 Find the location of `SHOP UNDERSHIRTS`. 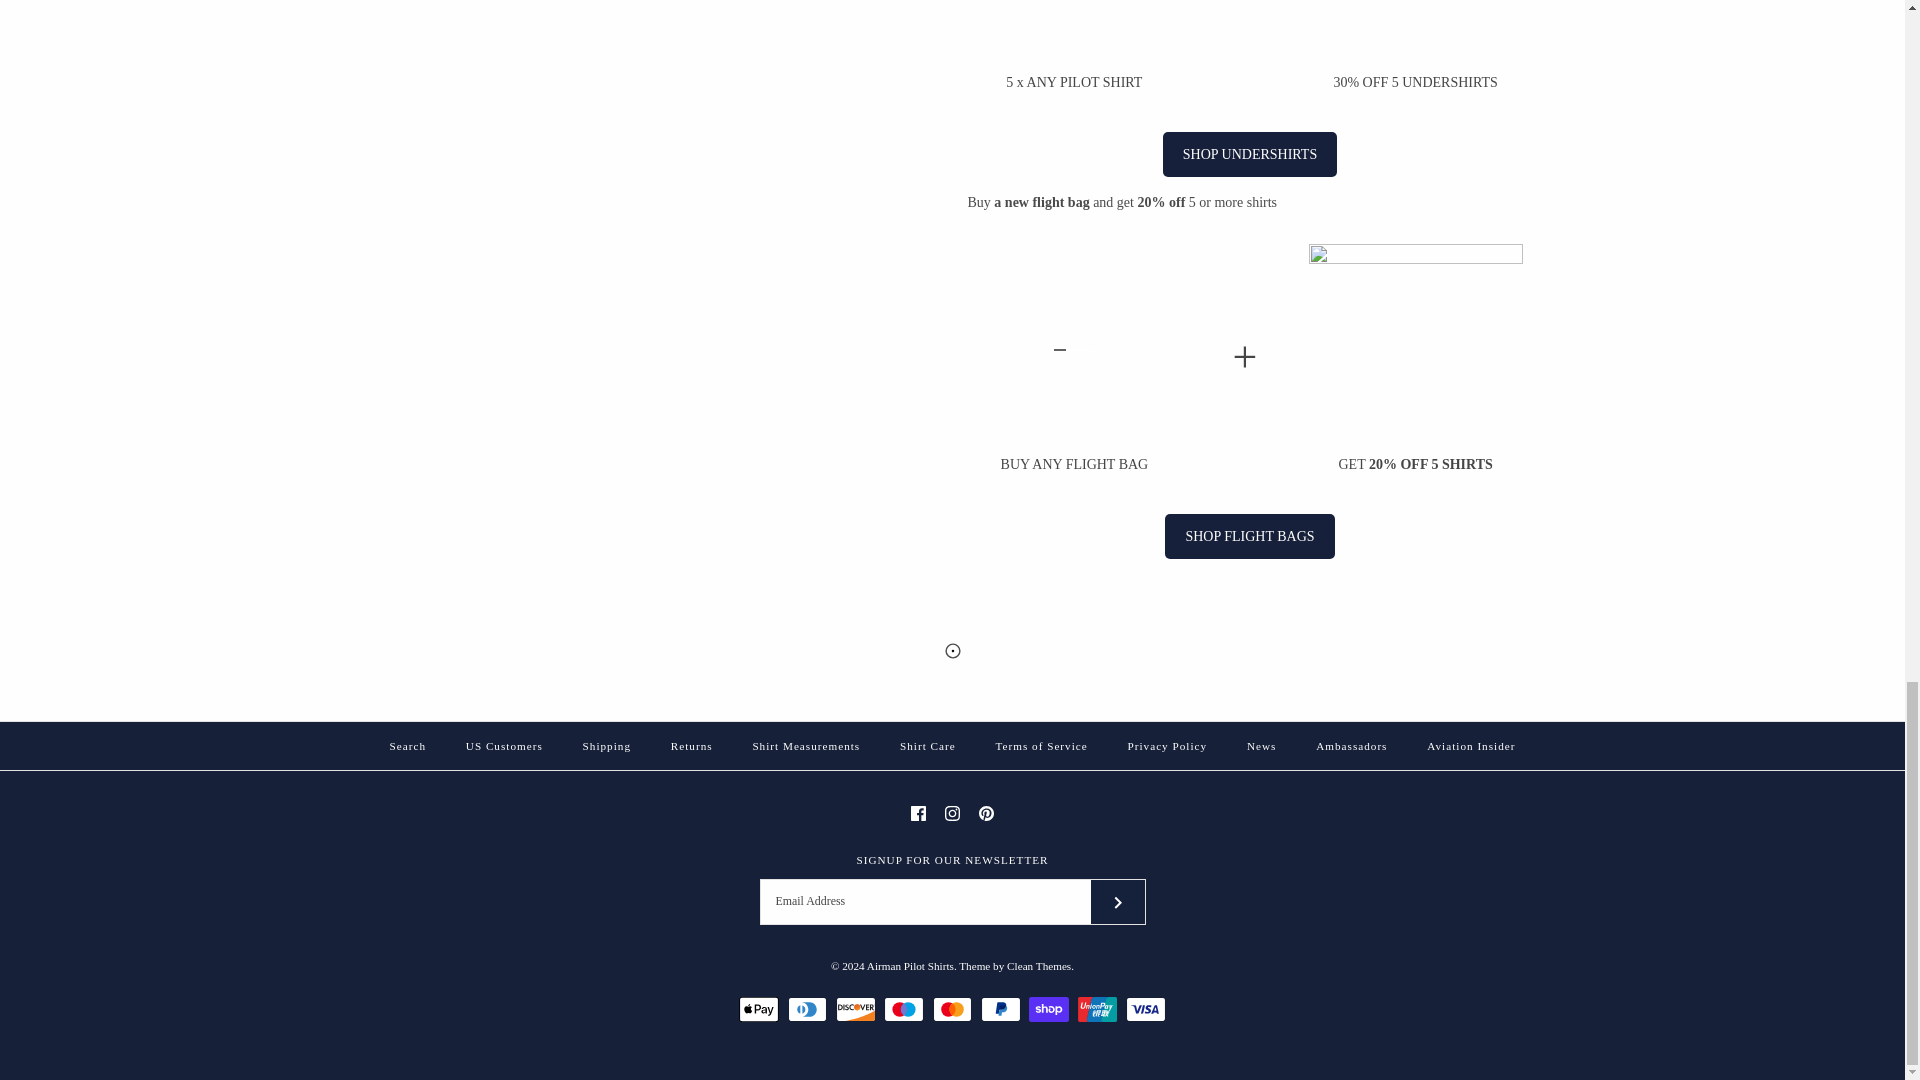

SHOP UNDERSHIRTS is located at coordinates (1250, 154).